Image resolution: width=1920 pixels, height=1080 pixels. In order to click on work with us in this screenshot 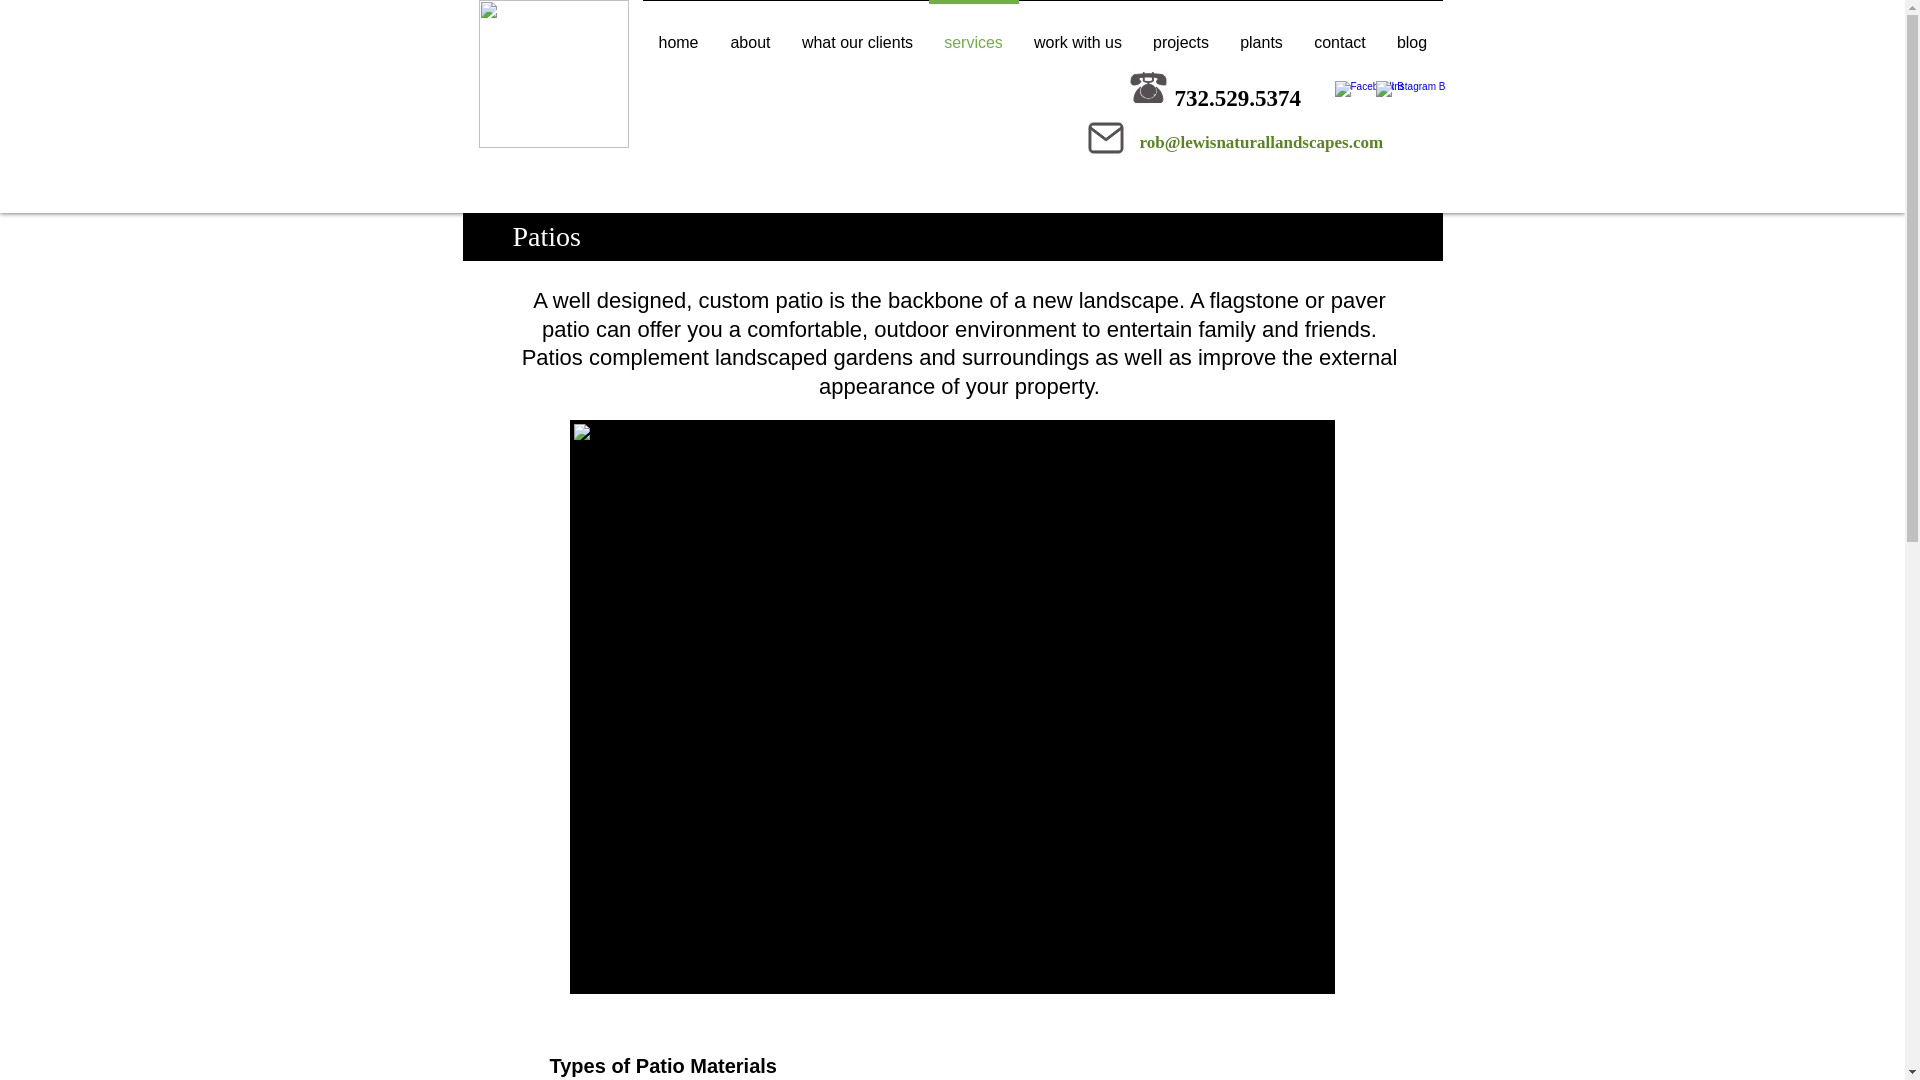, I will do `click(1076, 34)`.